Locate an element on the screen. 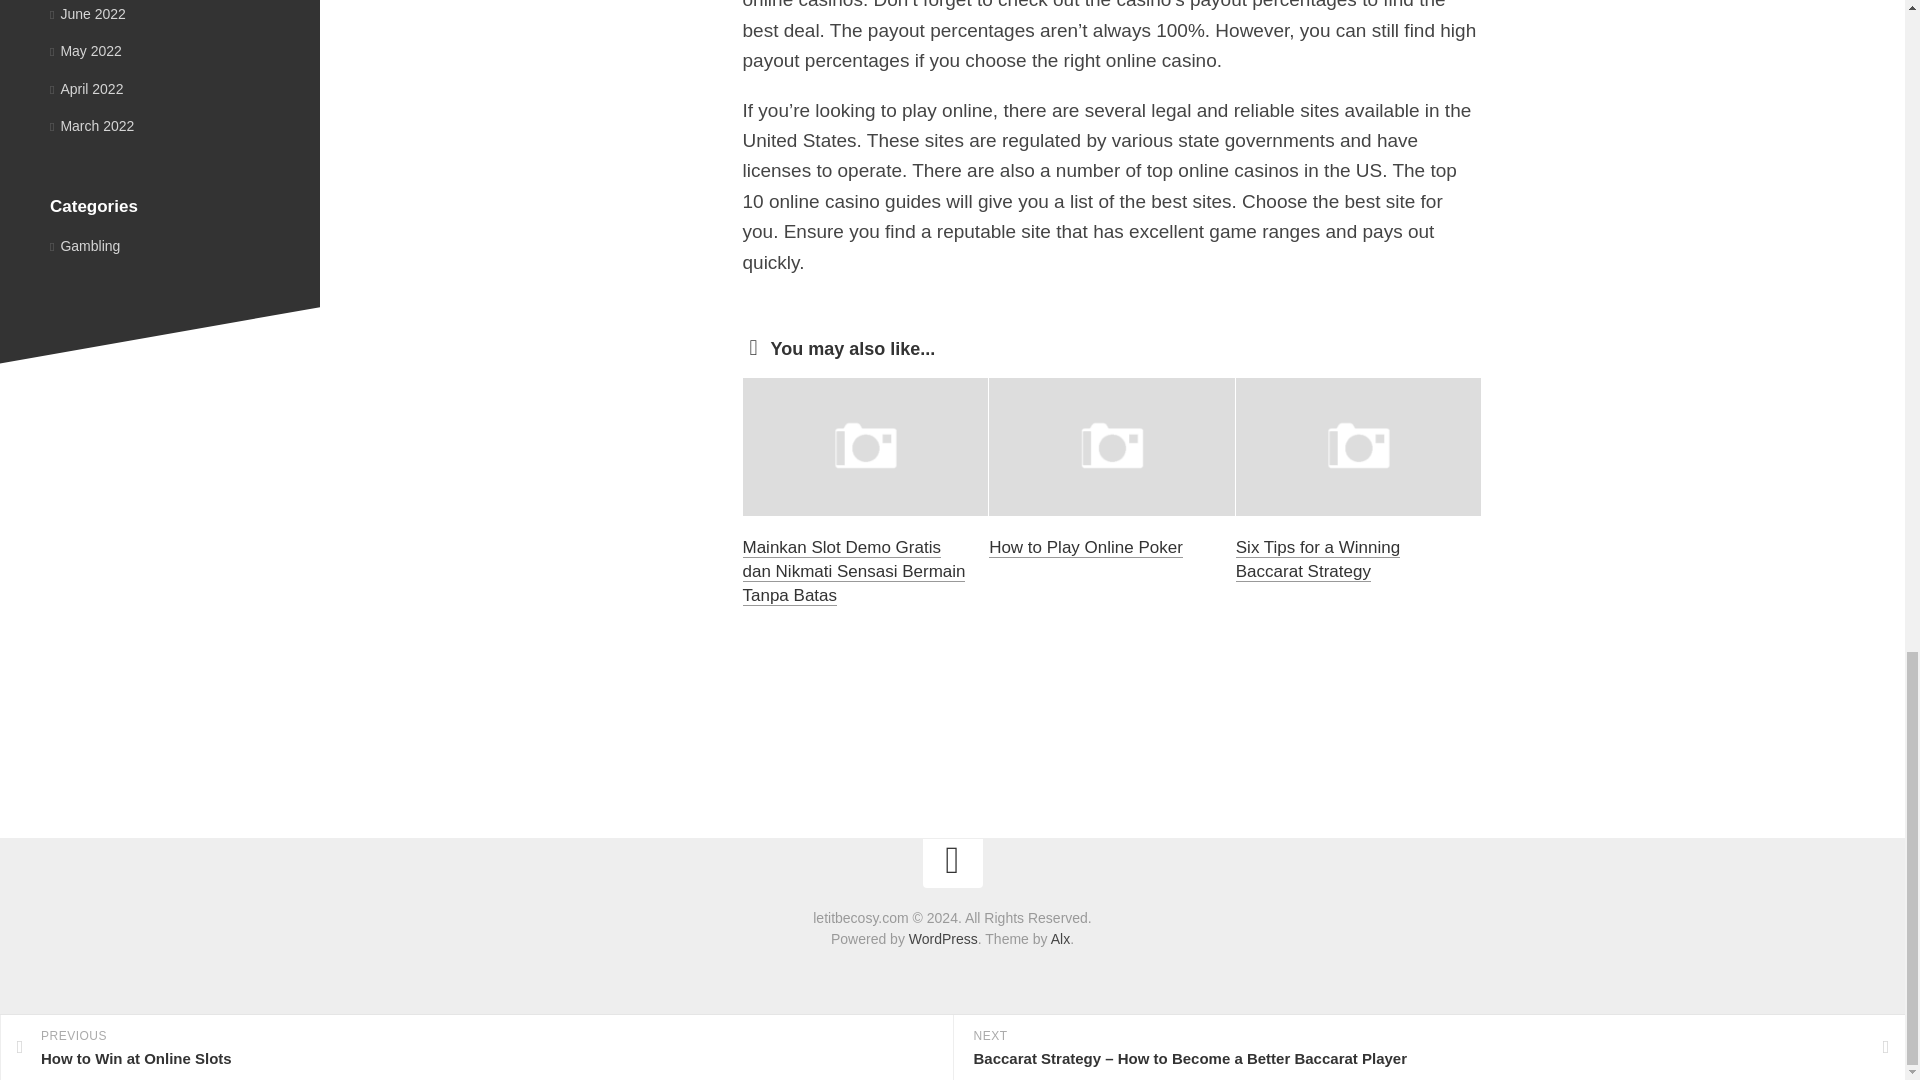 The height and width of the screenshot is (1080, 1920). How to Play Online Poker is located at coordinates (1085, 547).